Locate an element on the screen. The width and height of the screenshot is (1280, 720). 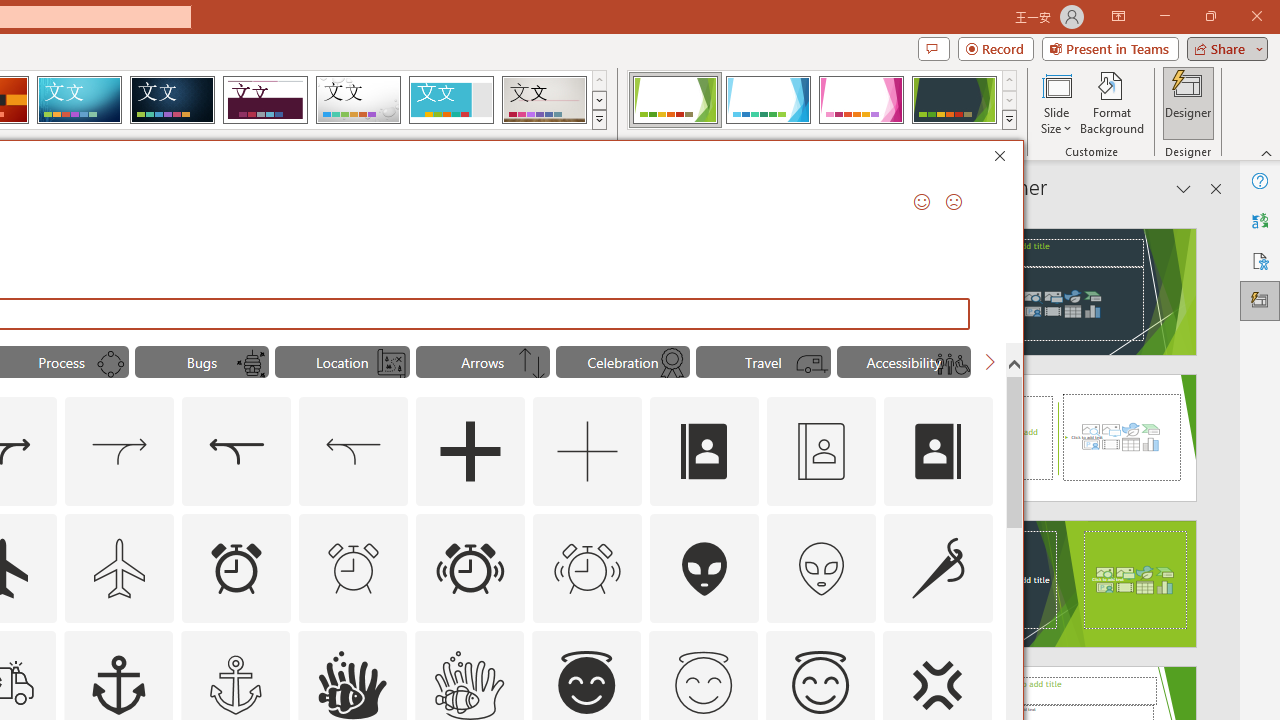
AutomationID: Icons_AlienFace is located at coordinates (705, 568).